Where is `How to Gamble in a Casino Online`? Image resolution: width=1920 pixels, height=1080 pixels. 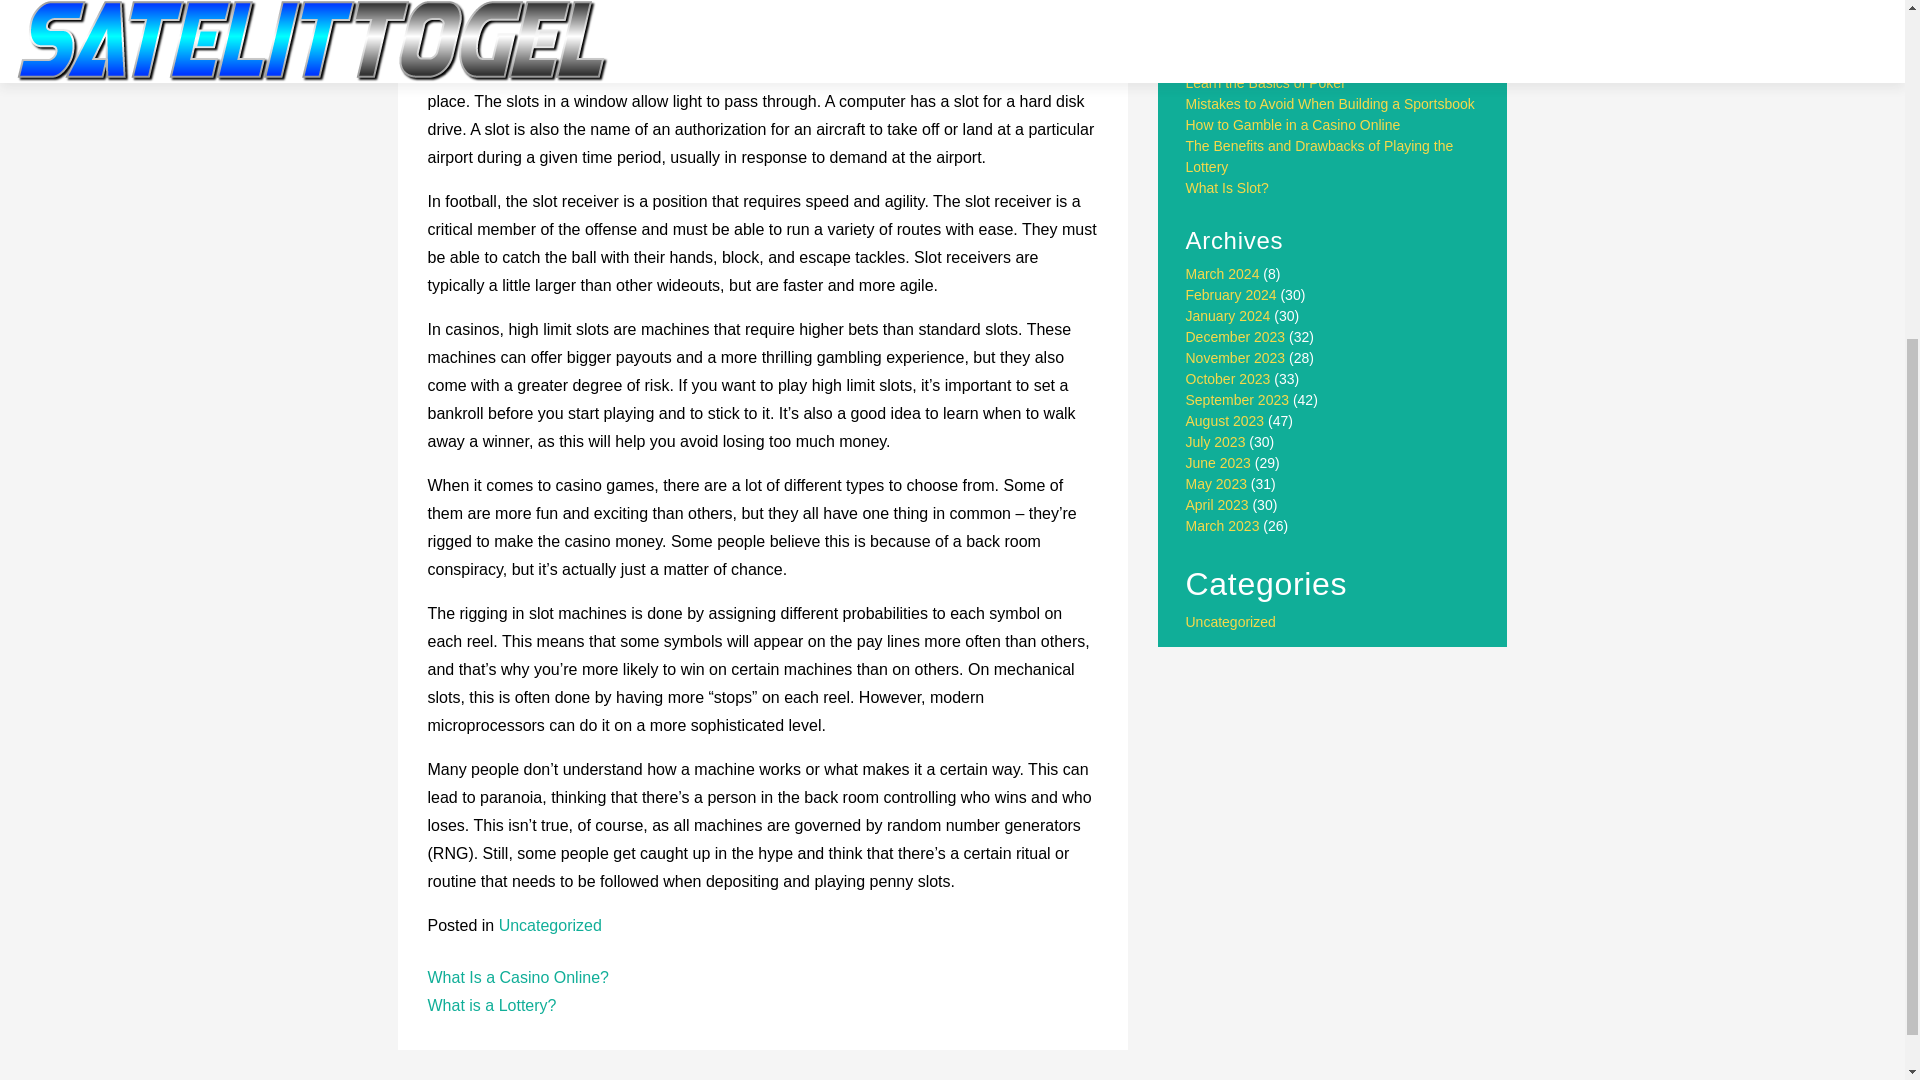
How to Gamble in a Casino Online is located at coordinates (1294, 124).